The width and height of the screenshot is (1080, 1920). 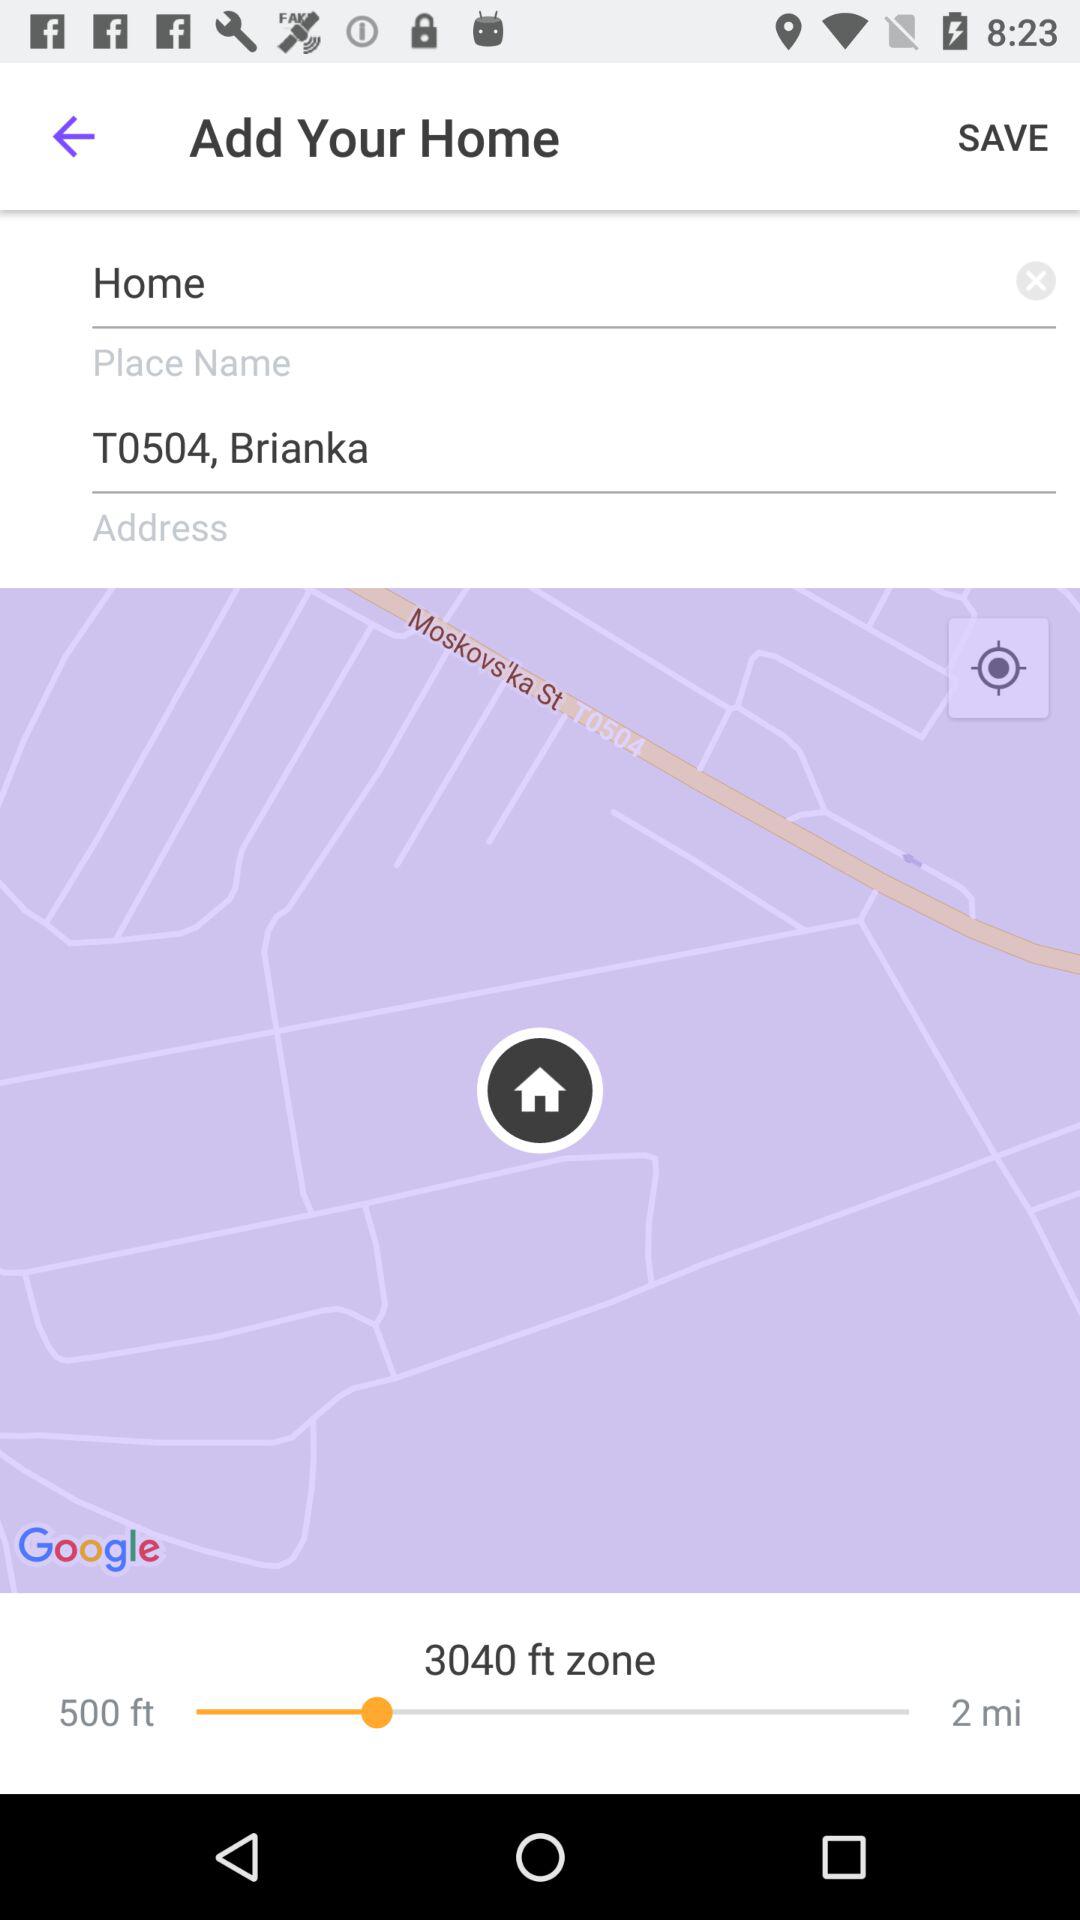 I want to click on turn off item at the top right corner, so click(x=1003, y=136).